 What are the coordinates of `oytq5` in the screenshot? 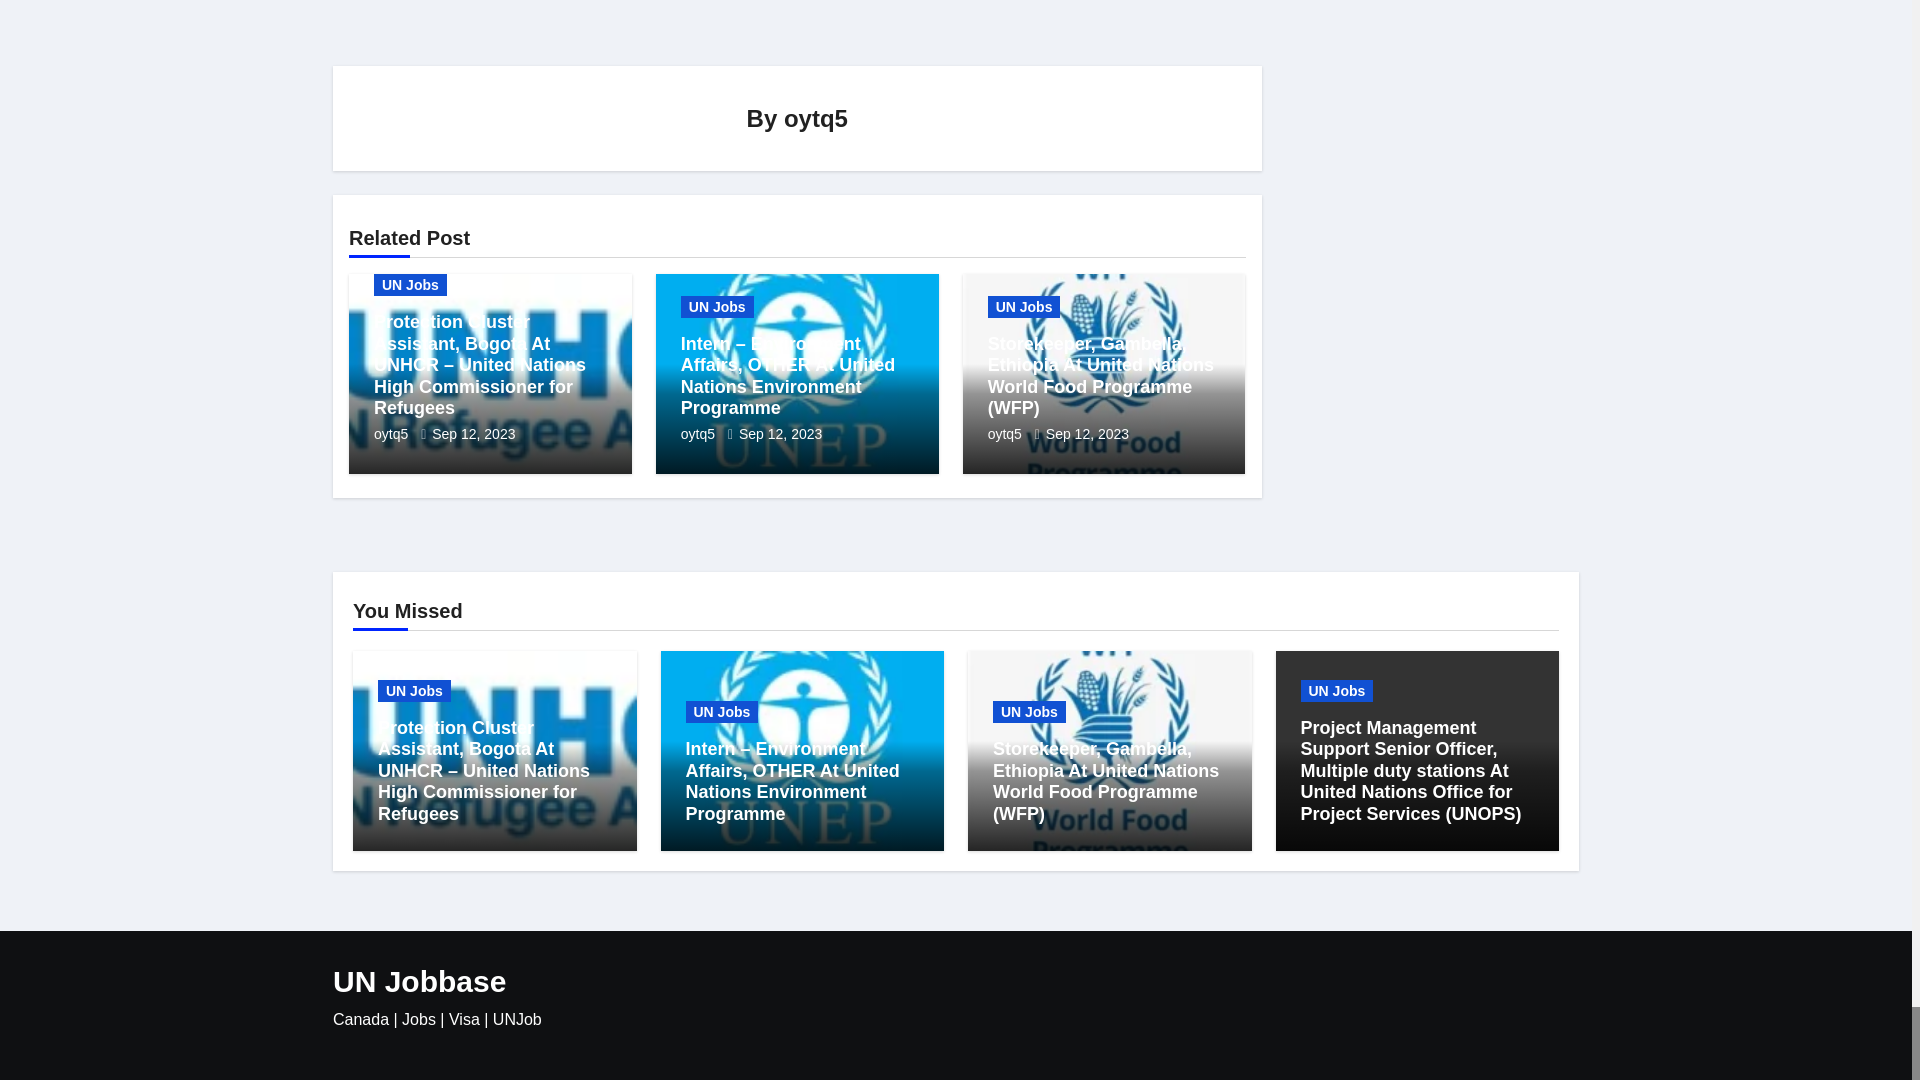 It's located at (393, 433).